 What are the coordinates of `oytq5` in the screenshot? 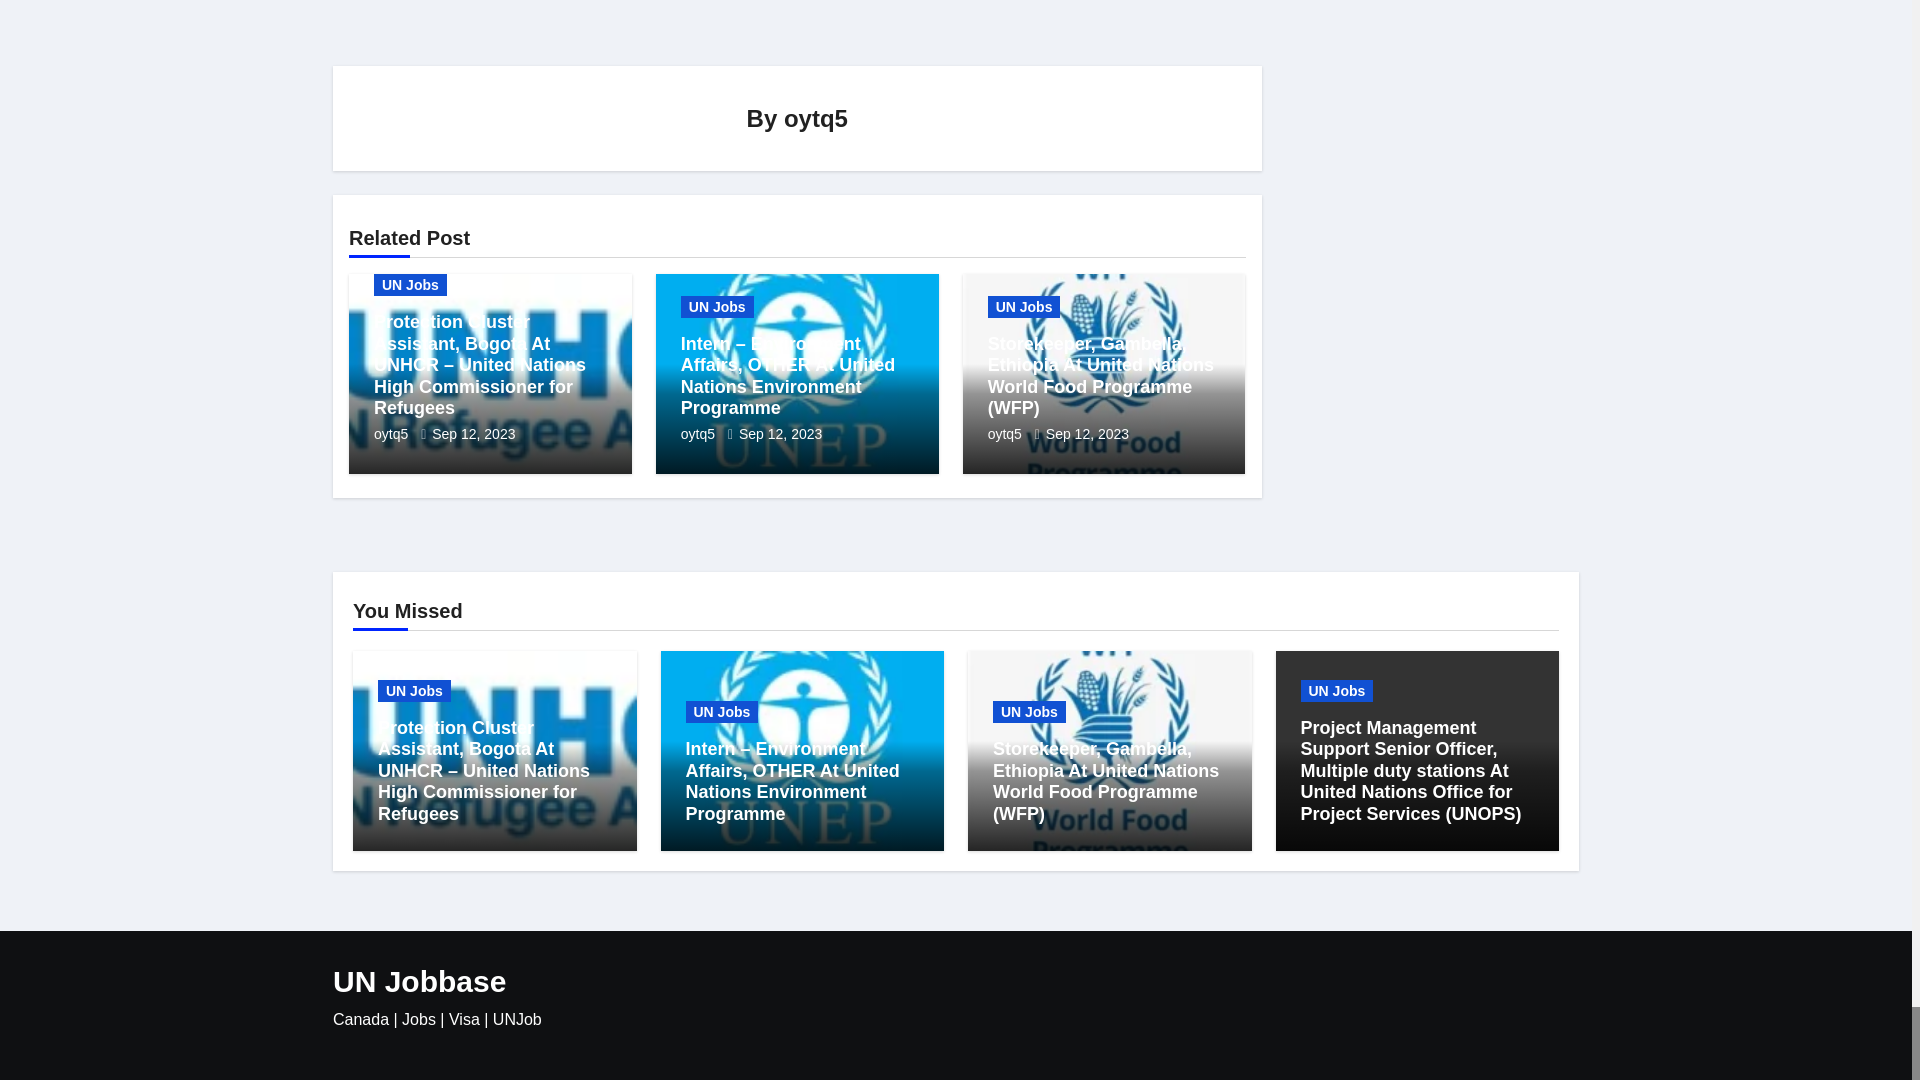 It's located at (393, 433).